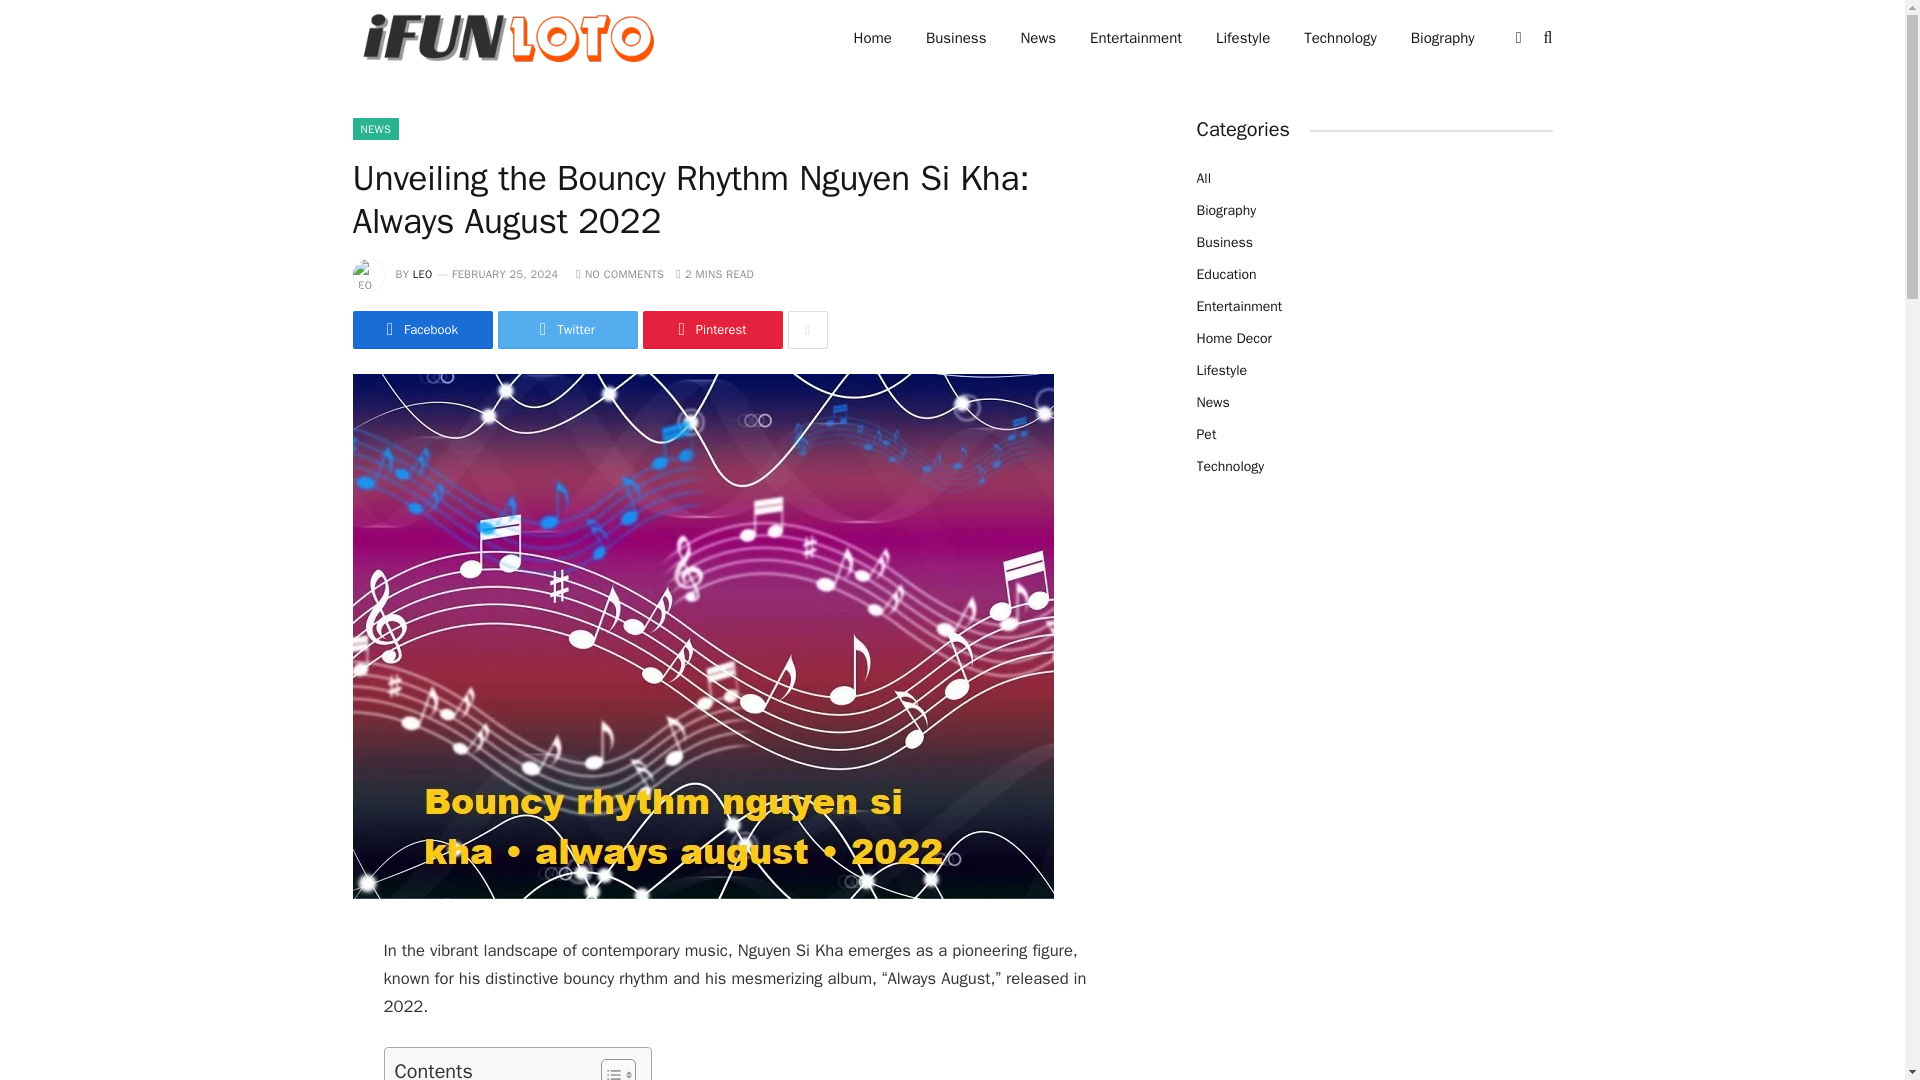 This screenshot has width=1920, height=1080. I want to click on Facebook, so click(421, 330).